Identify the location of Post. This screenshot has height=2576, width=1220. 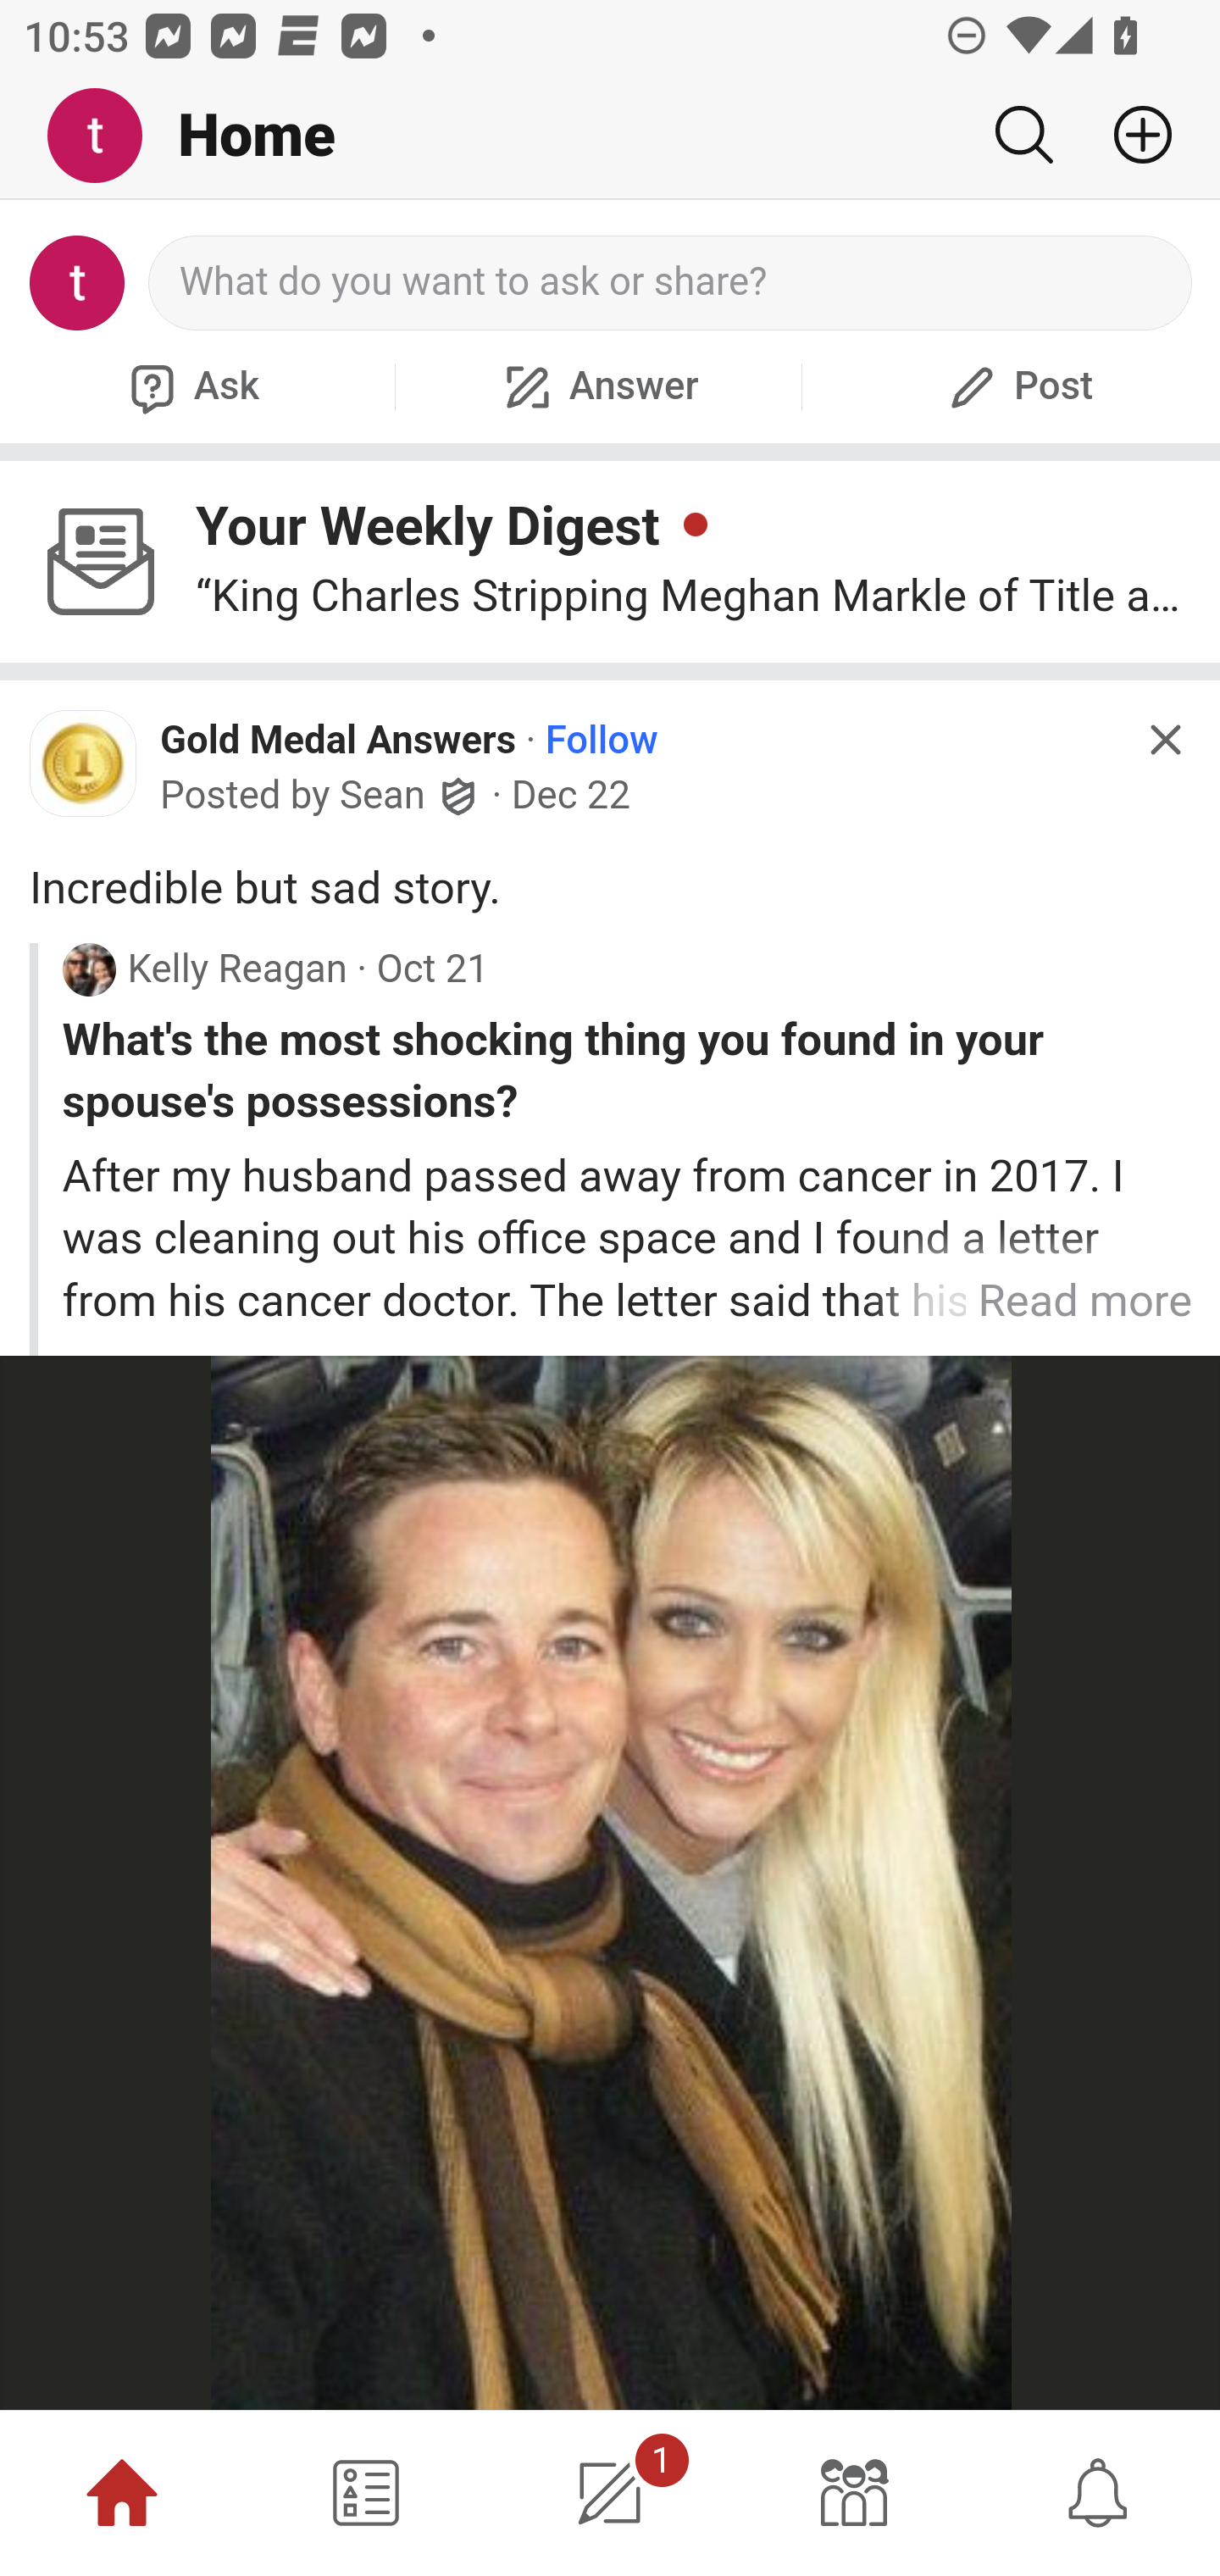
(1017, 386).